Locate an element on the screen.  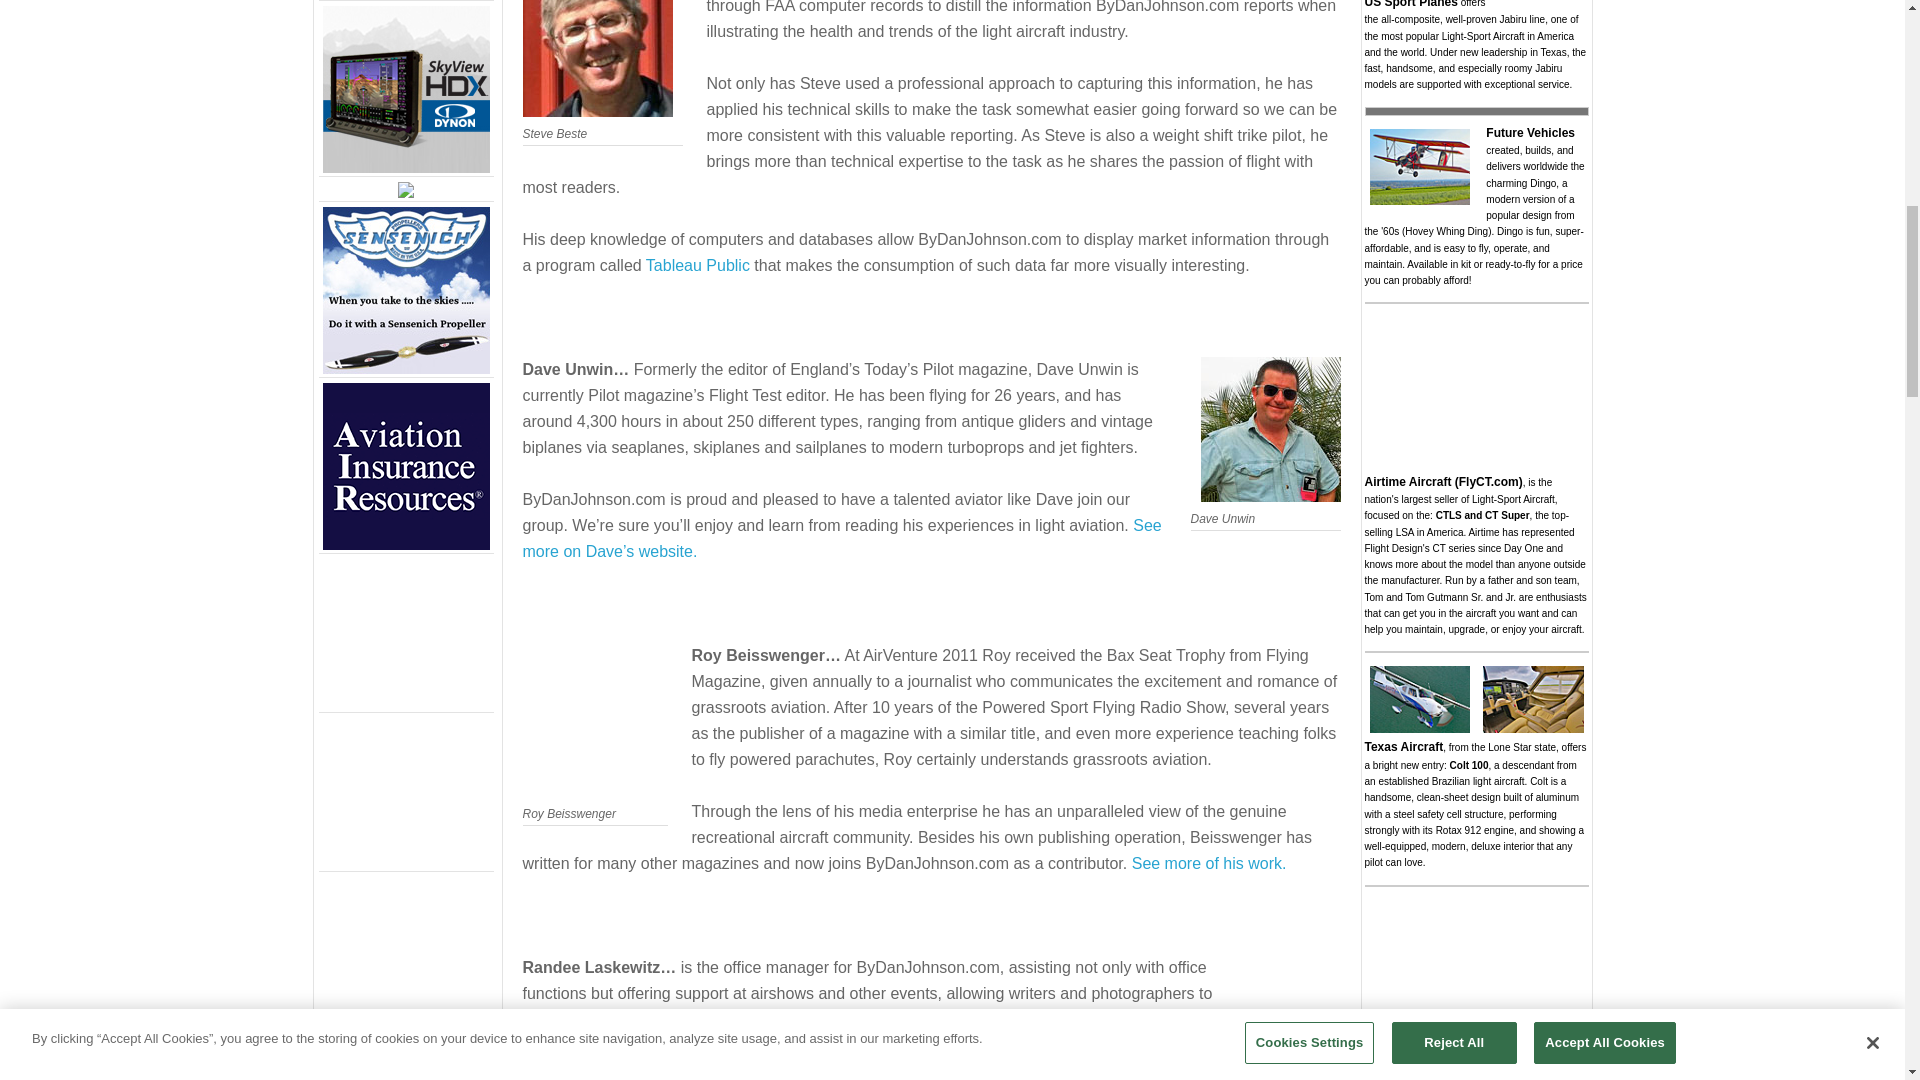
See more of his work. is located at coordinates (1209, 863).